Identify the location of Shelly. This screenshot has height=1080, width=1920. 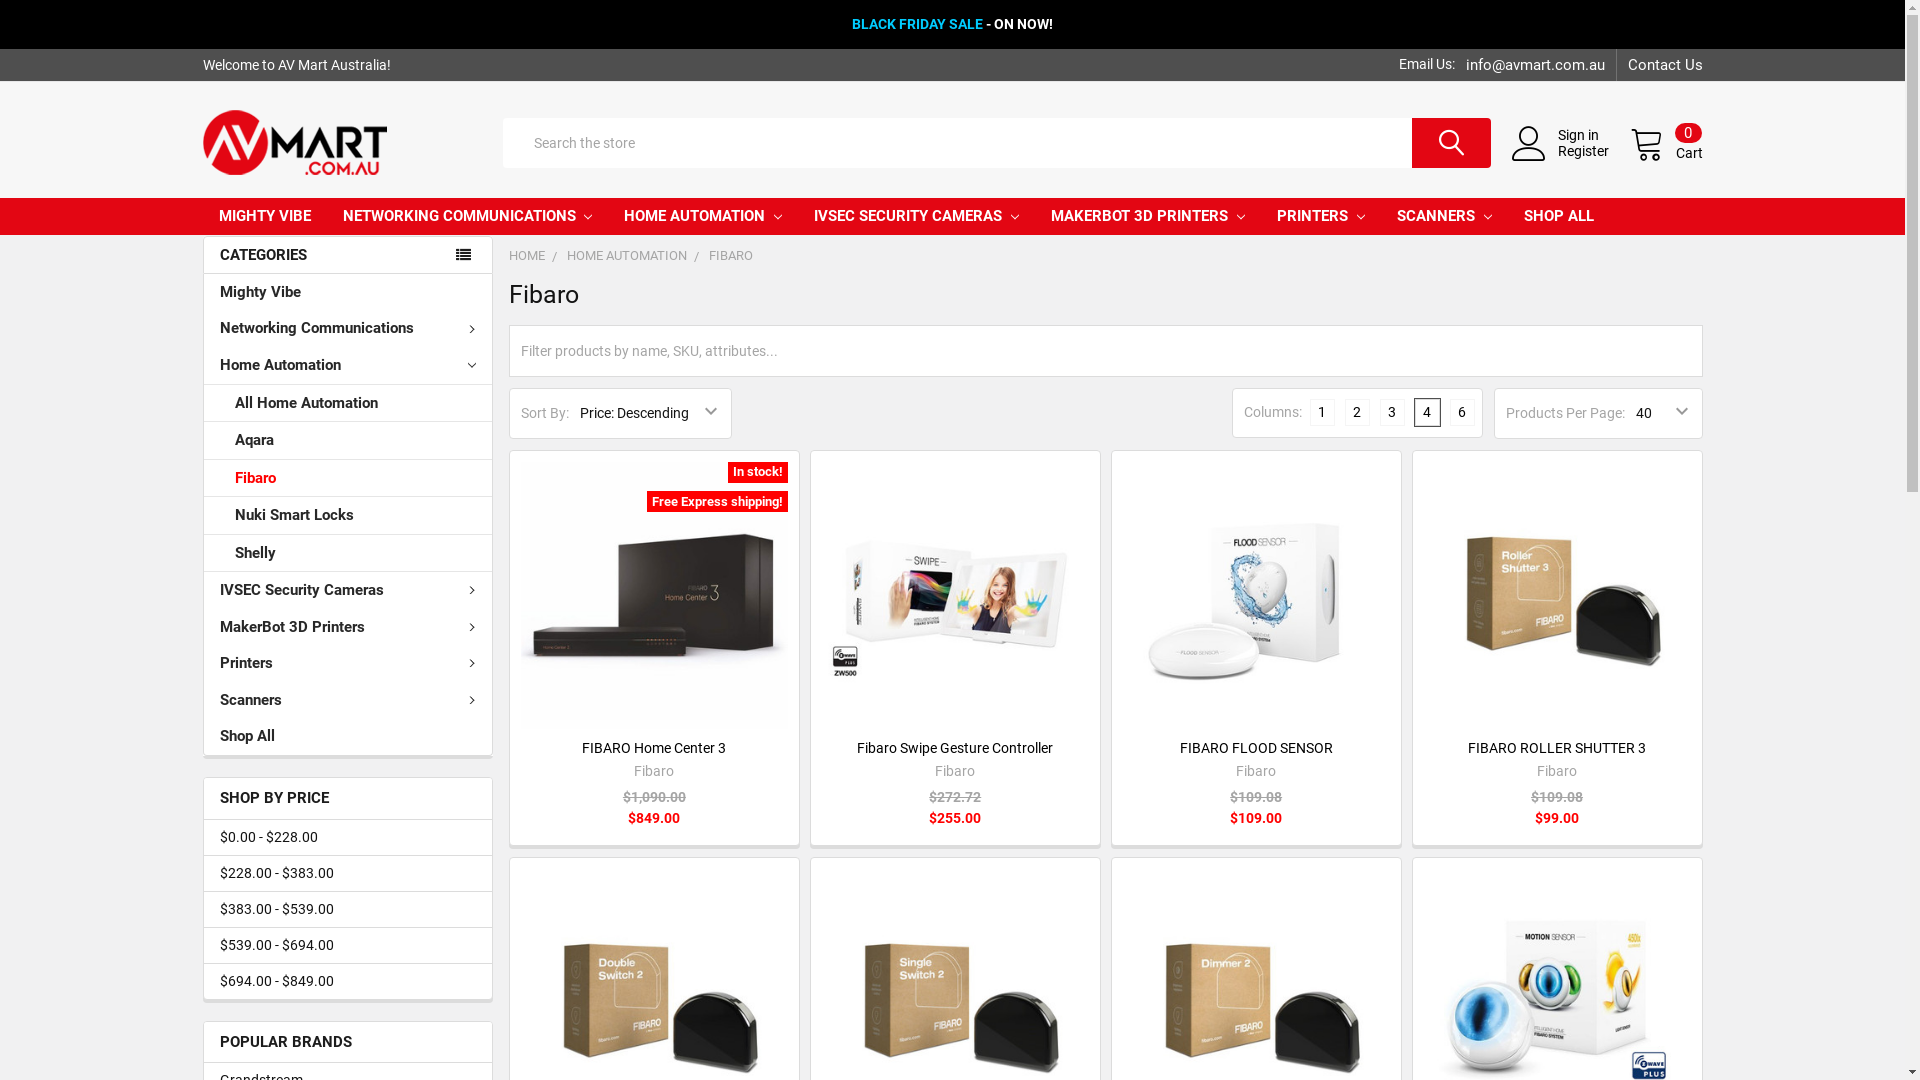
(348, 554).